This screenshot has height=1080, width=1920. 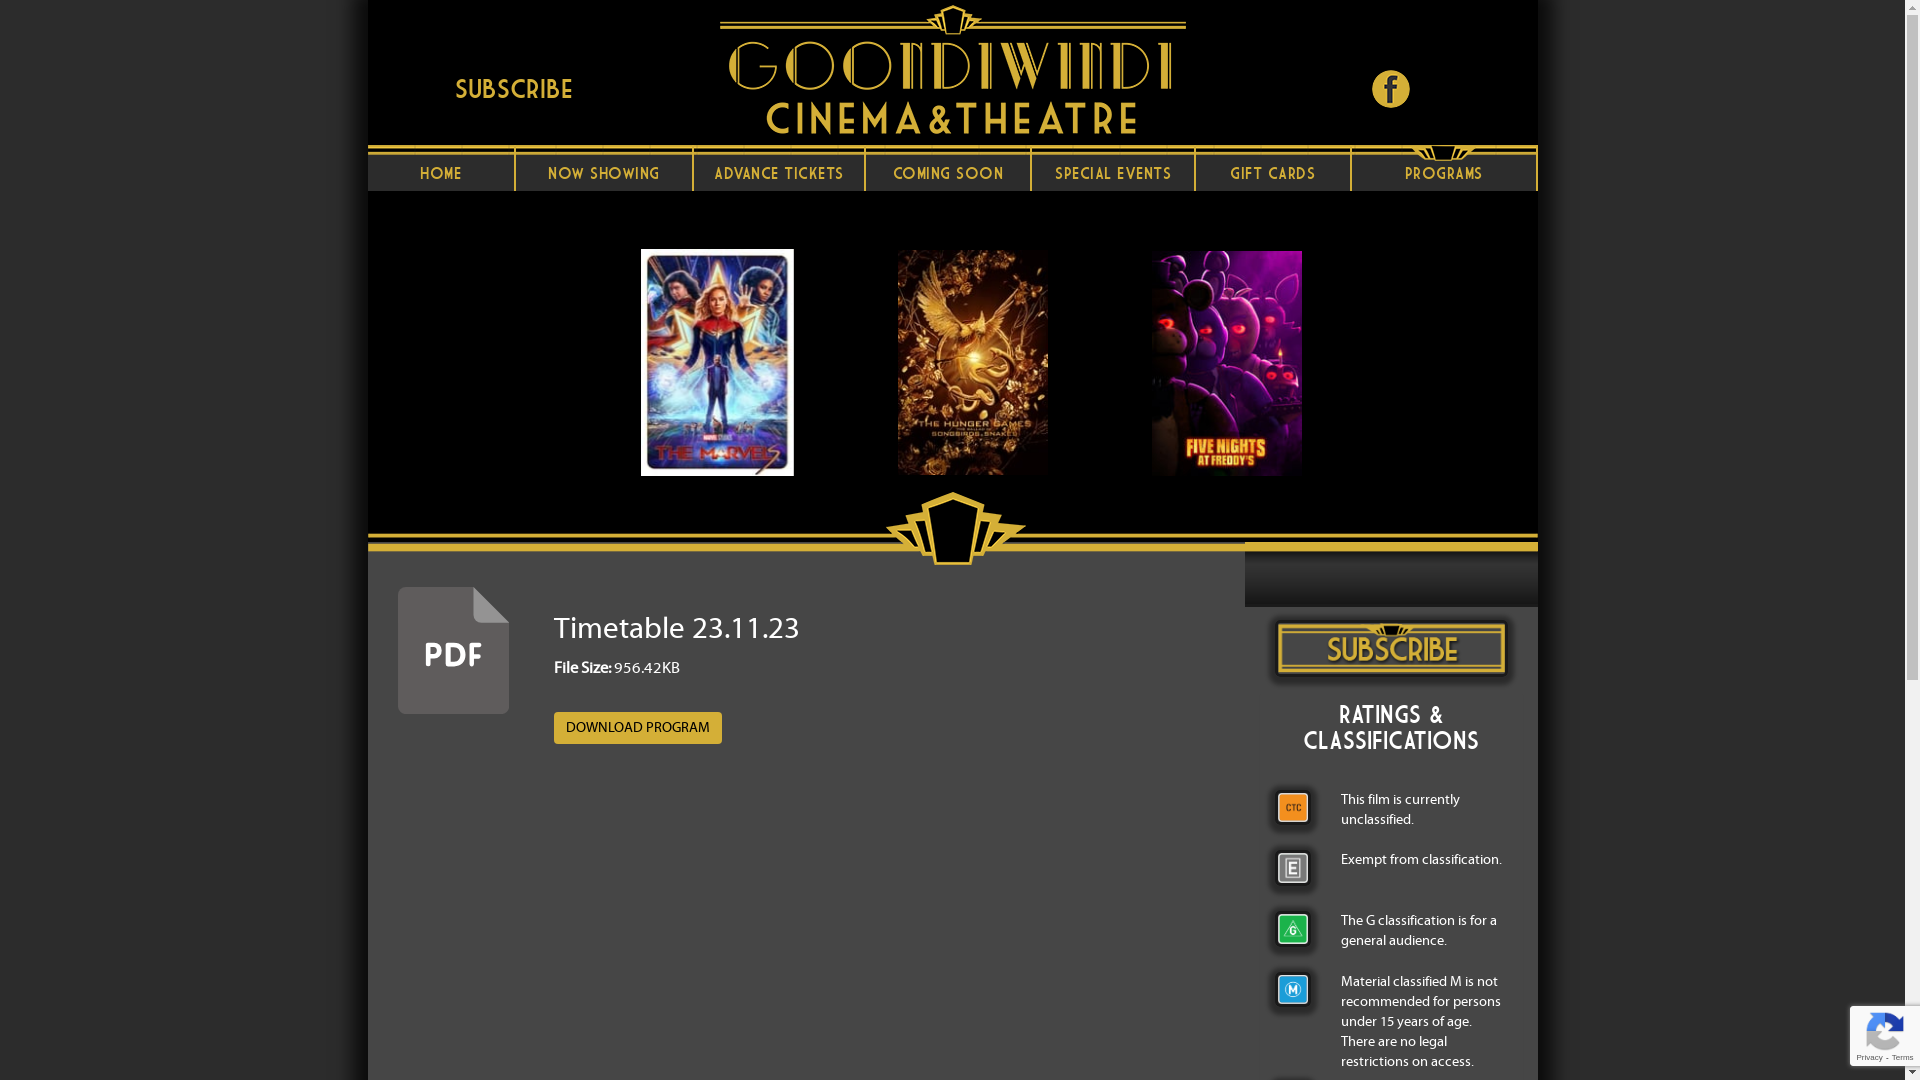 What do you see at coordinates (677, 628) in the screenshot?
I see `Timetable 23.11.23` at bounding box center [677, 628].